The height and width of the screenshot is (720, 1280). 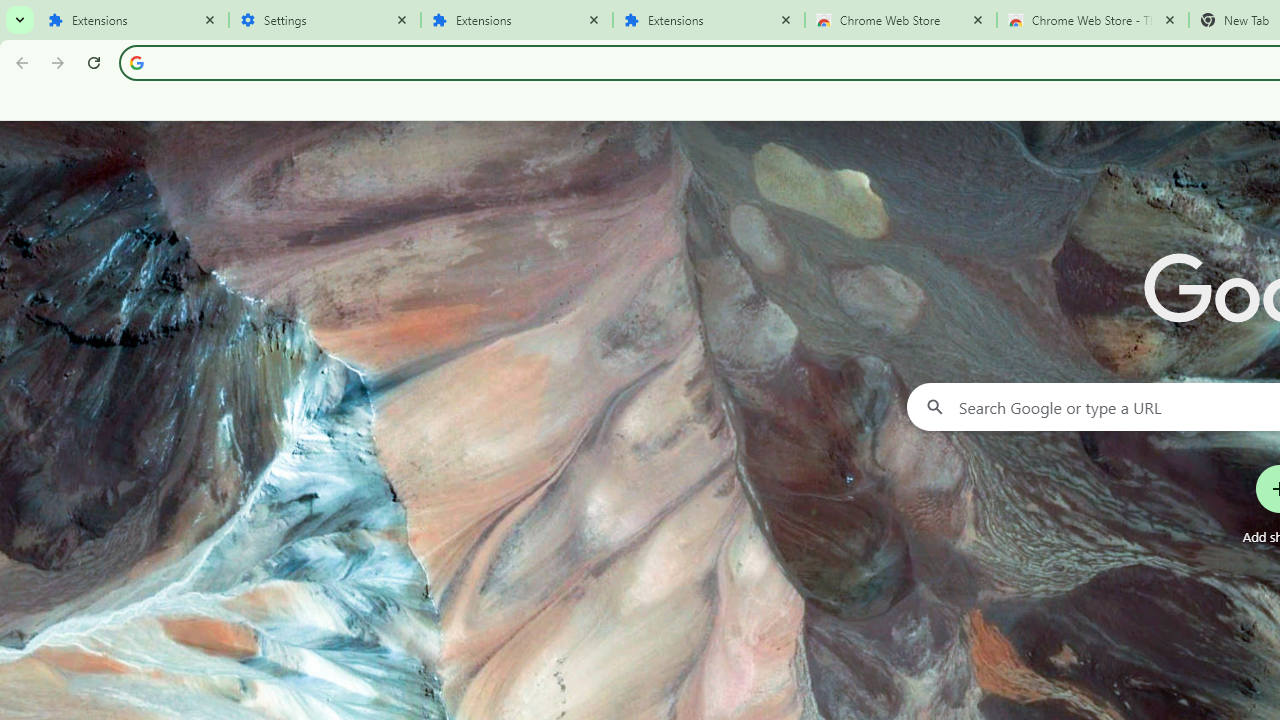 What do you see at coordinates (709, 20) in the screenshot?
I see `Extensions` at bounding box center [709, 20].